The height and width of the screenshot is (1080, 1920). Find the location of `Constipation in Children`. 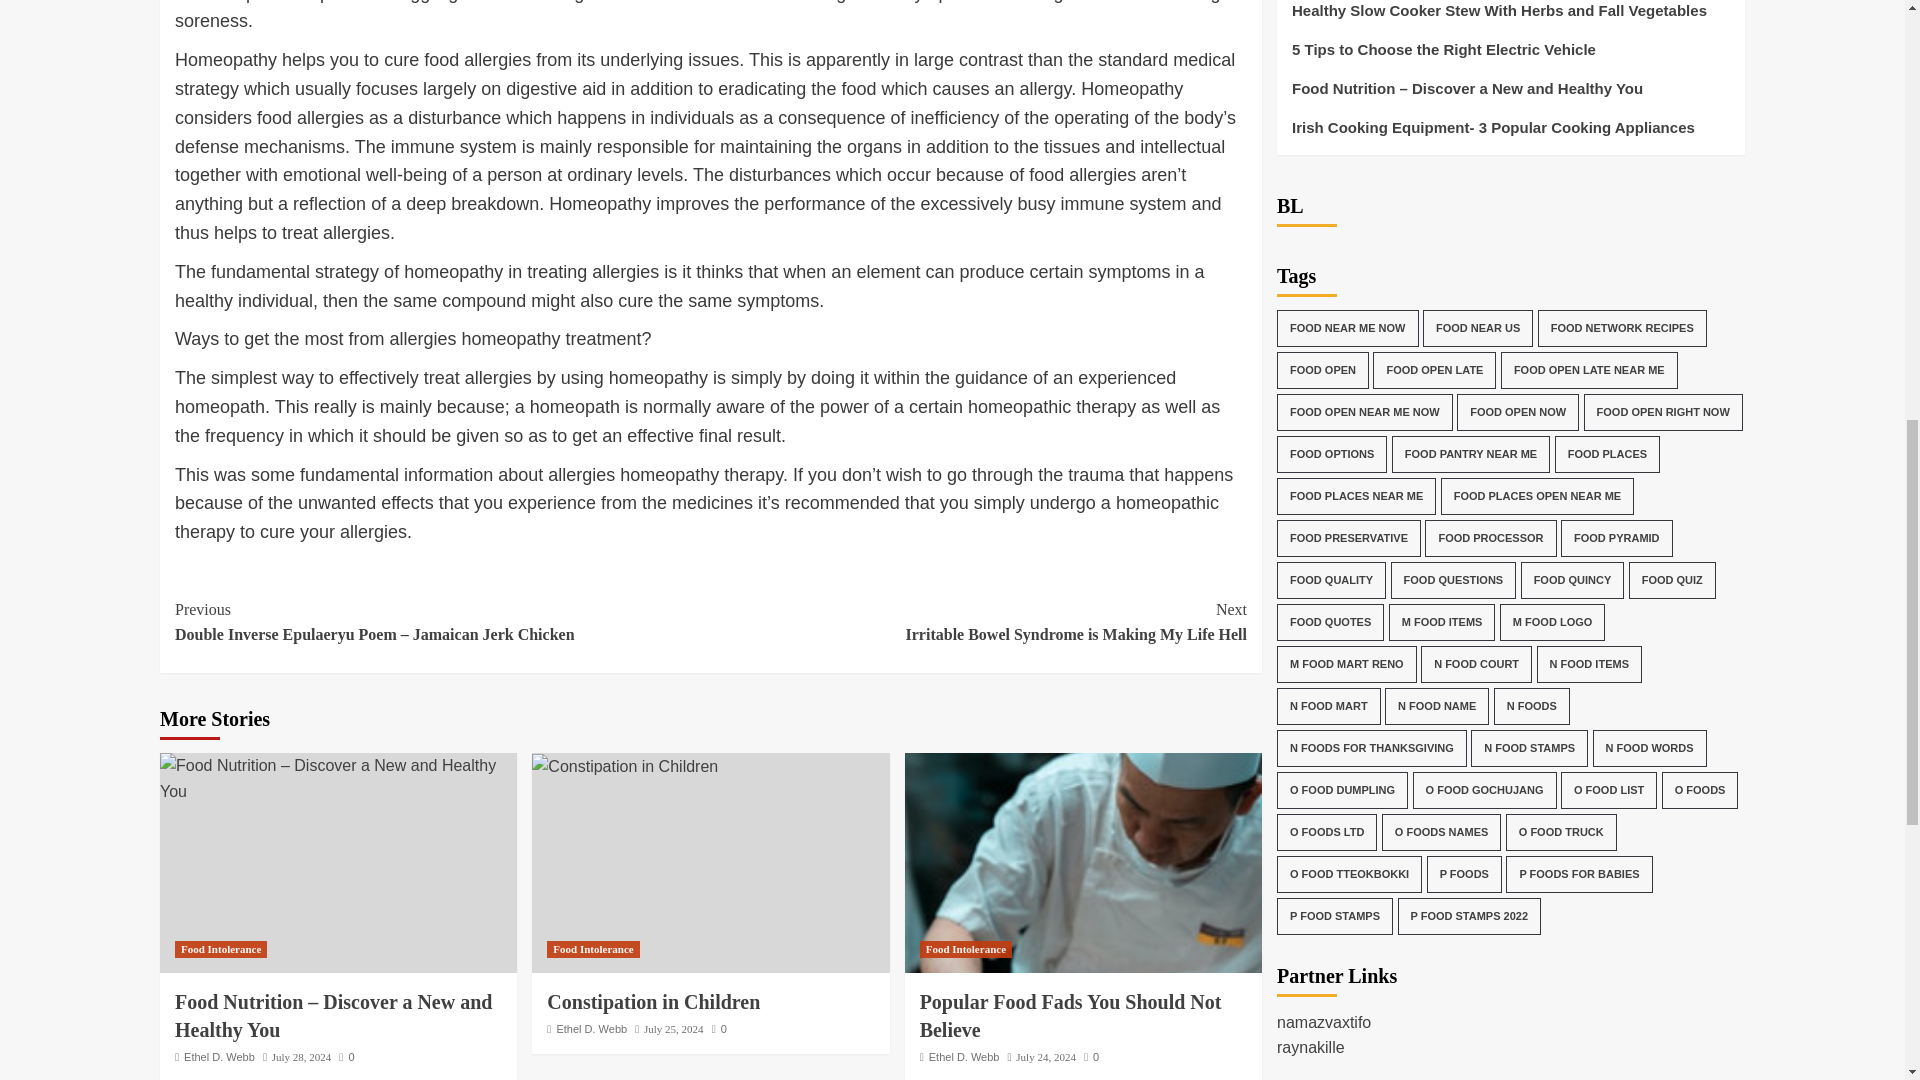

Constipation in Children is located at coordinates (654, 1002).